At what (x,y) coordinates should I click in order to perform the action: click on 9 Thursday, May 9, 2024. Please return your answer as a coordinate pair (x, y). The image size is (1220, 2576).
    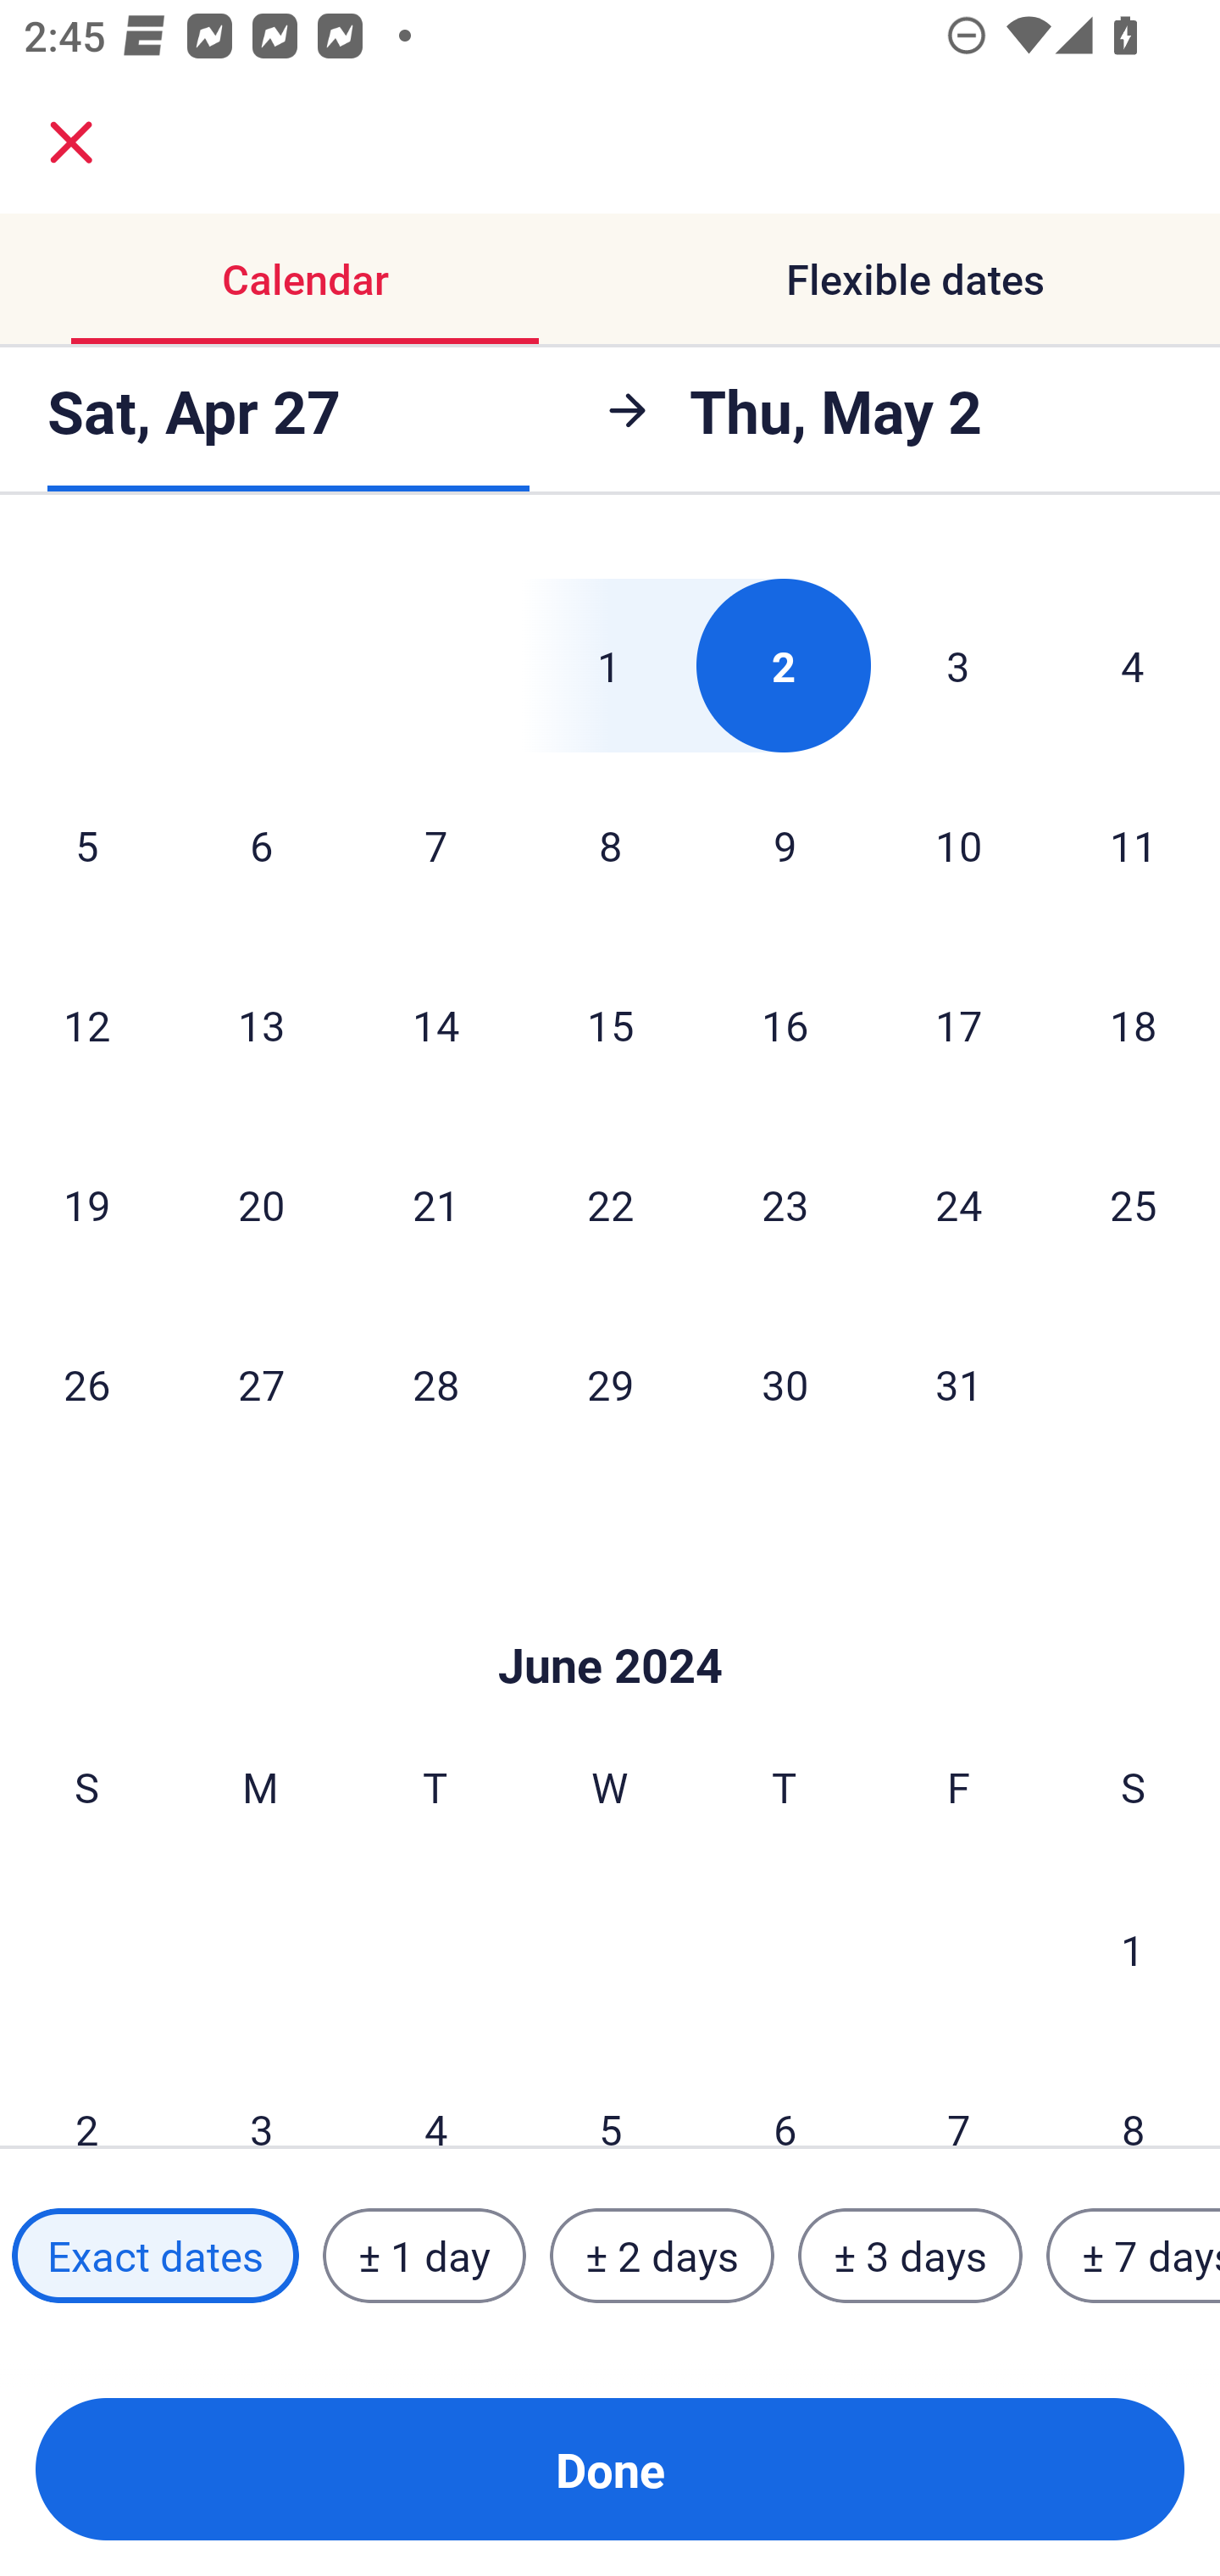
    Looking at the image, I should click on (785, 844).